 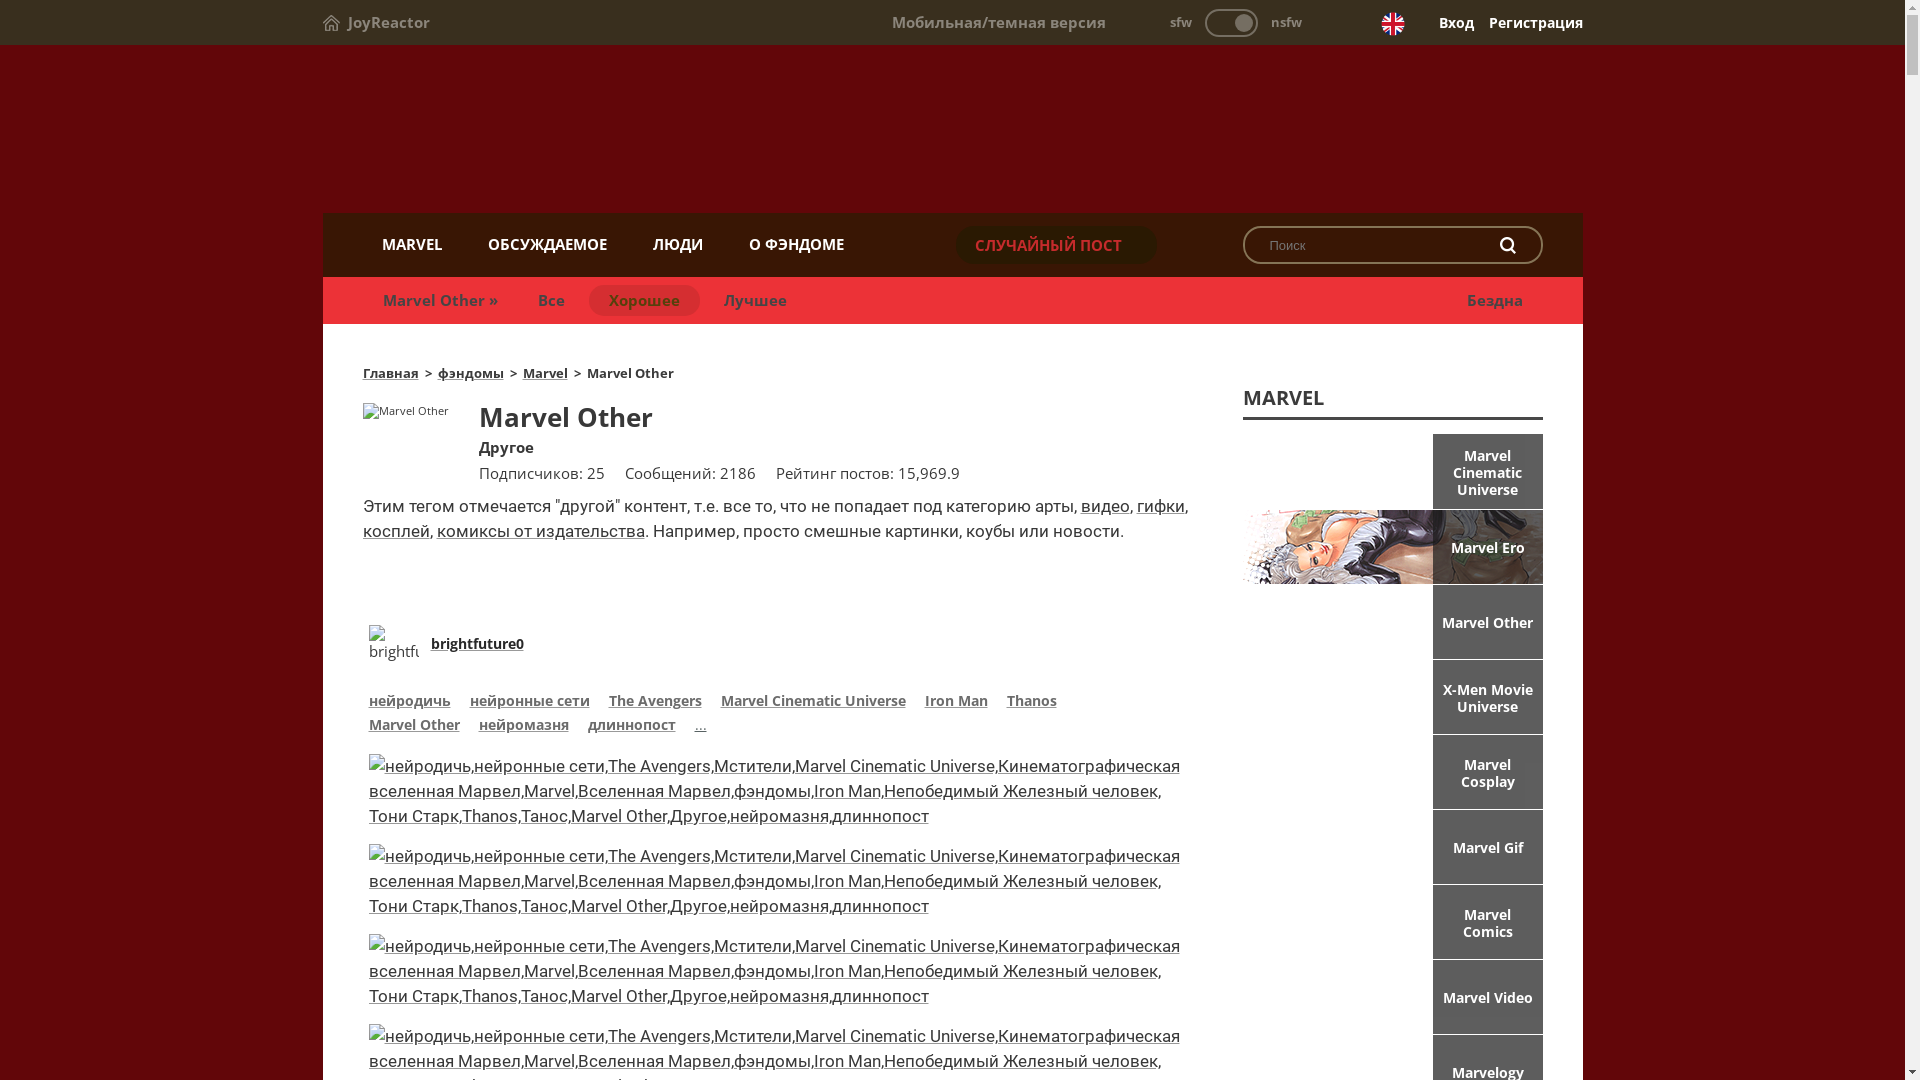 What do you see at coordinates (1392, 922) in the screenshot?
I see `Marvel Comics` at bounding box center [1392, 922].